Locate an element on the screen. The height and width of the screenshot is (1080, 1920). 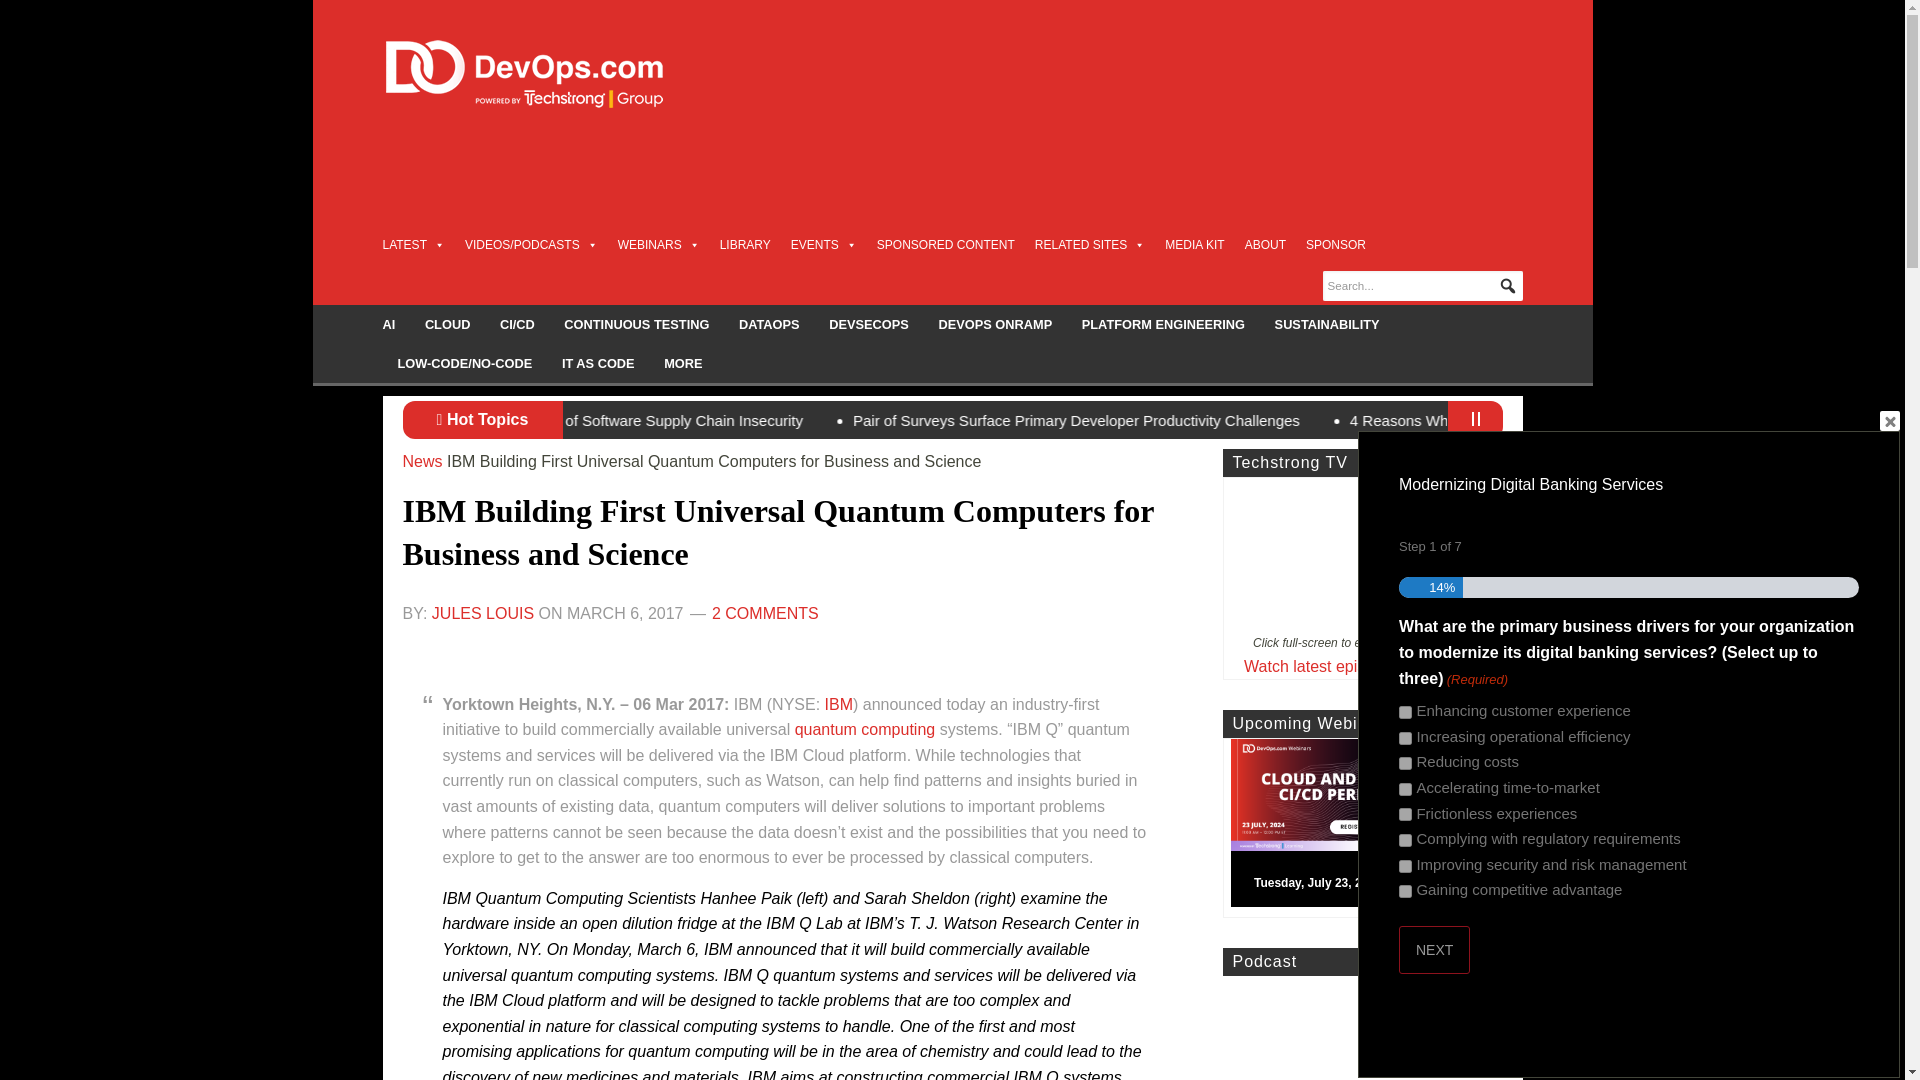
Accelerating time-to-market is located at coordinates (1405, 789).